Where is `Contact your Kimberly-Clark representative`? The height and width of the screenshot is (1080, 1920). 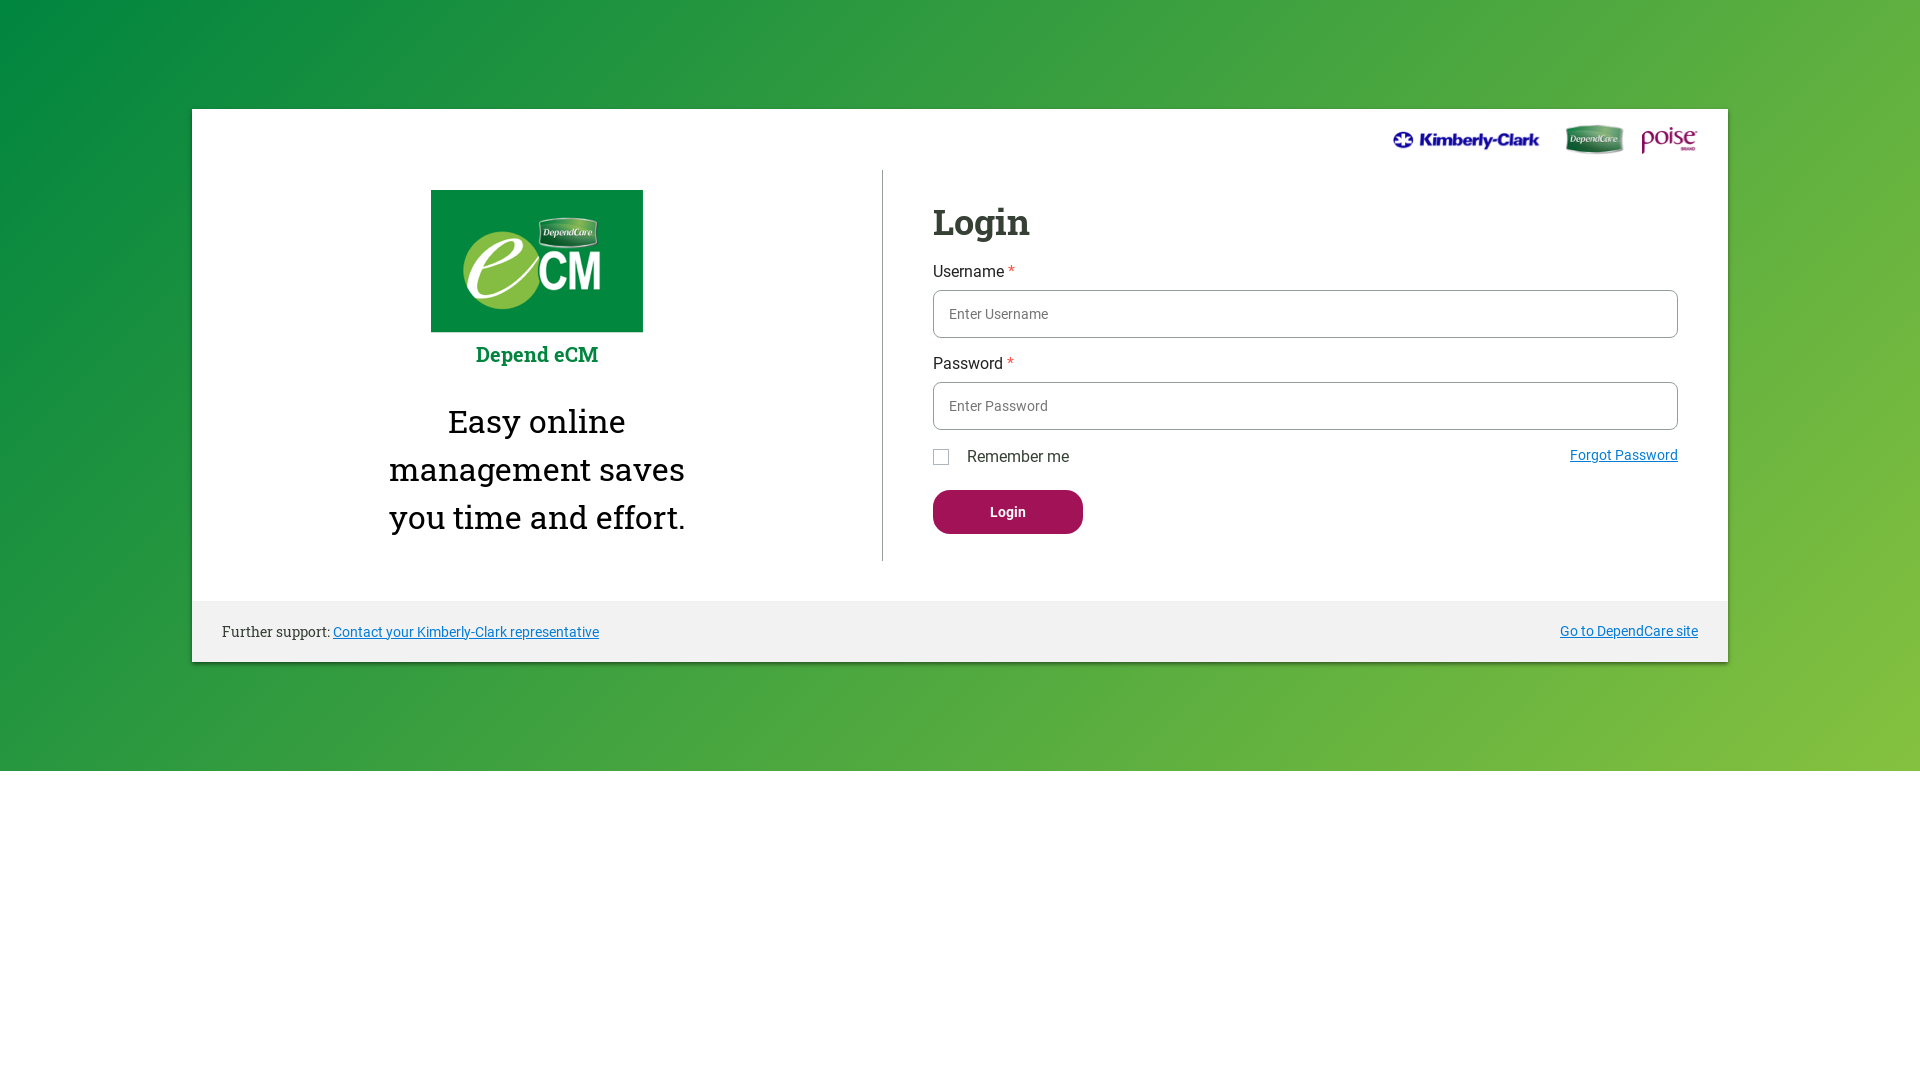
Contact your Kimberly-Clark representative is located at coordinates (466, 632).